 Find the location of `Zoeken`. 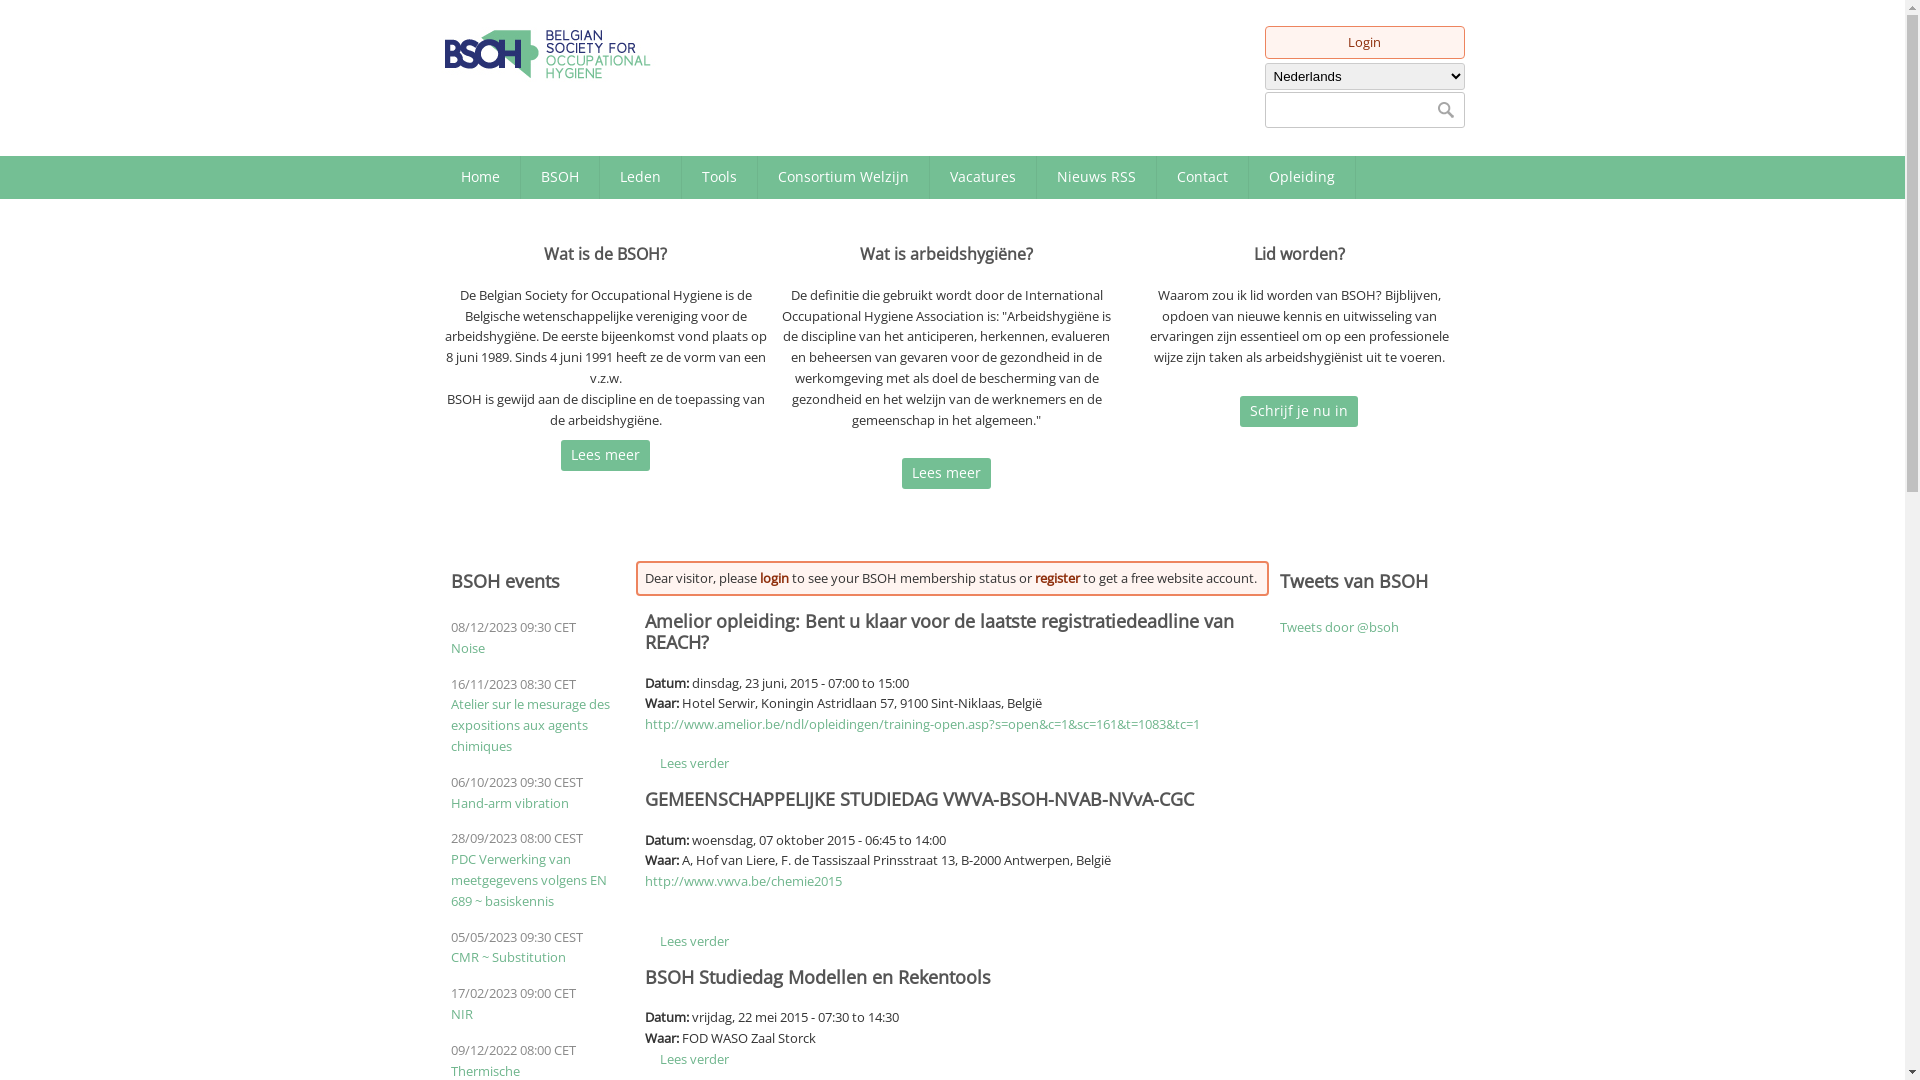

Zoeken is located at coordinates (1444, 110).